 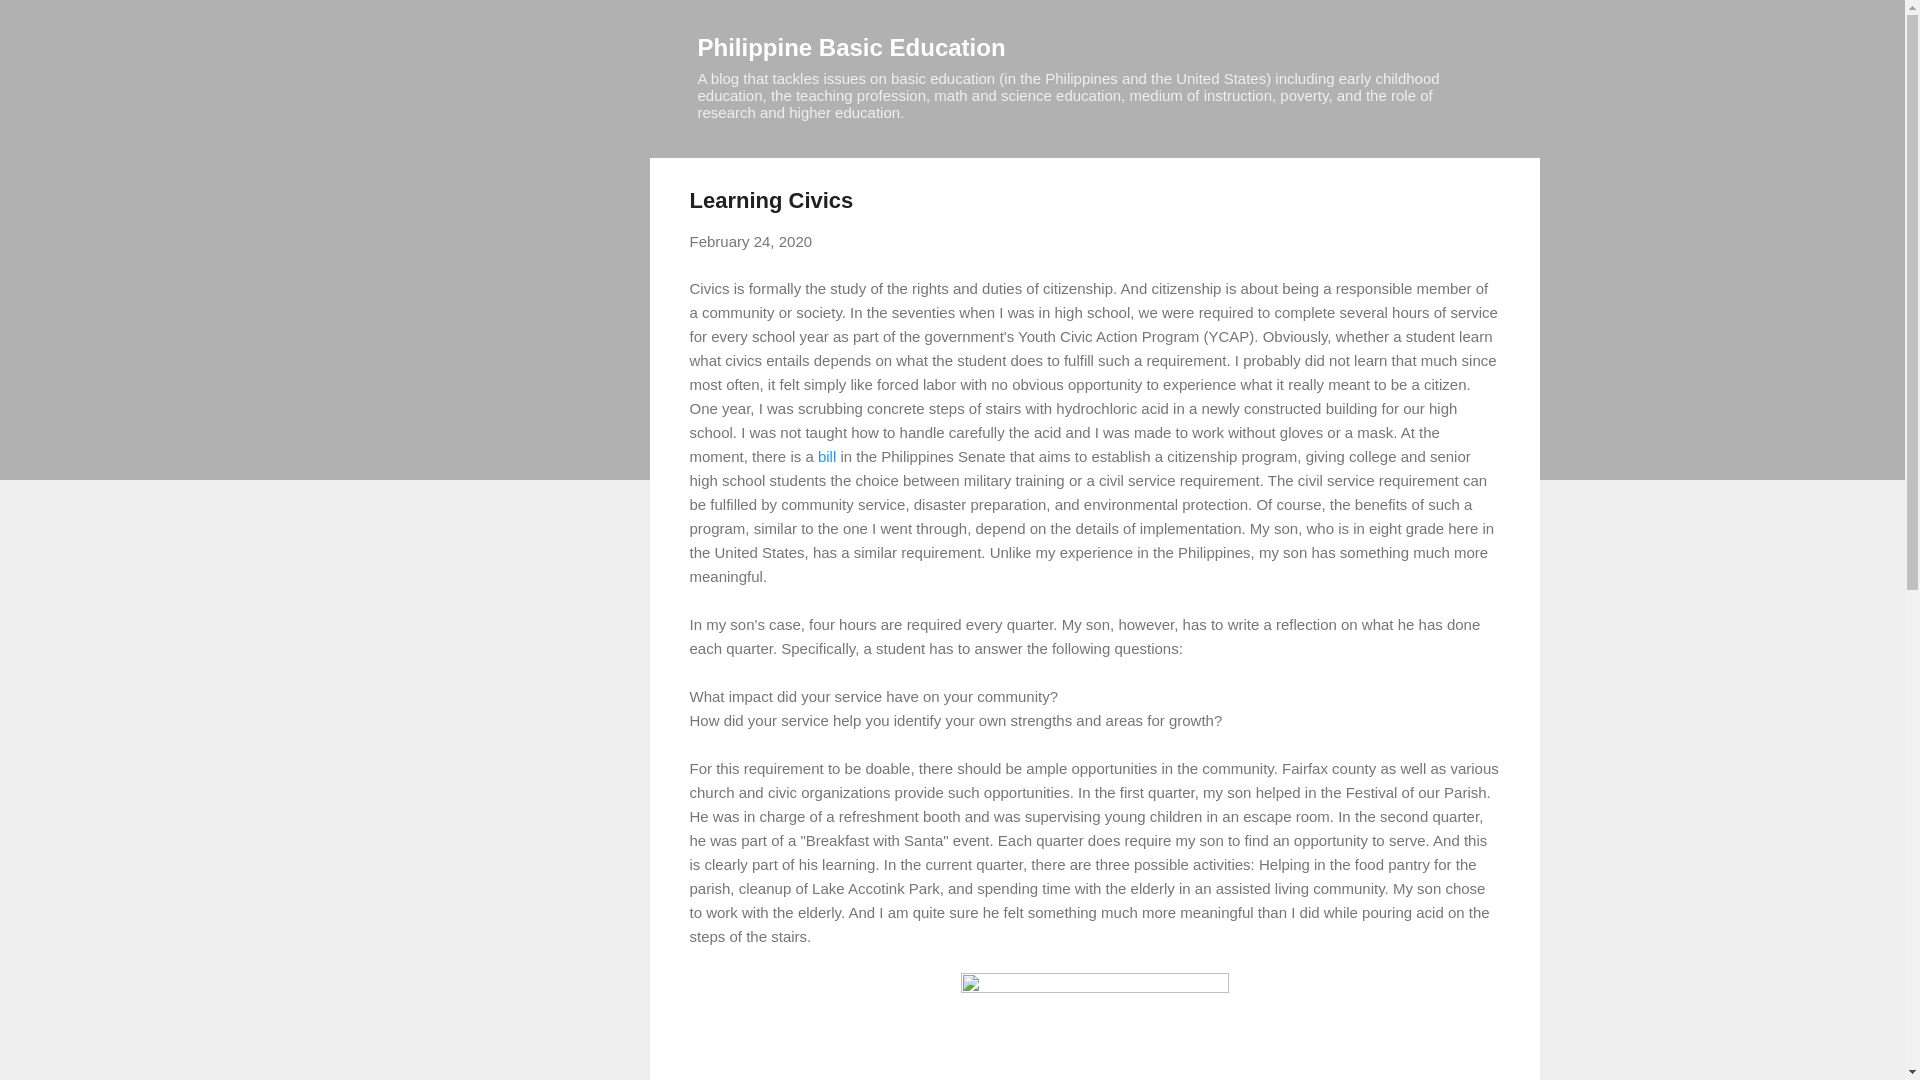 What do you see at coordinates (852, 46) in the screenshot?
I see `Philippine Basic Education` at bounding box center [852, 46].